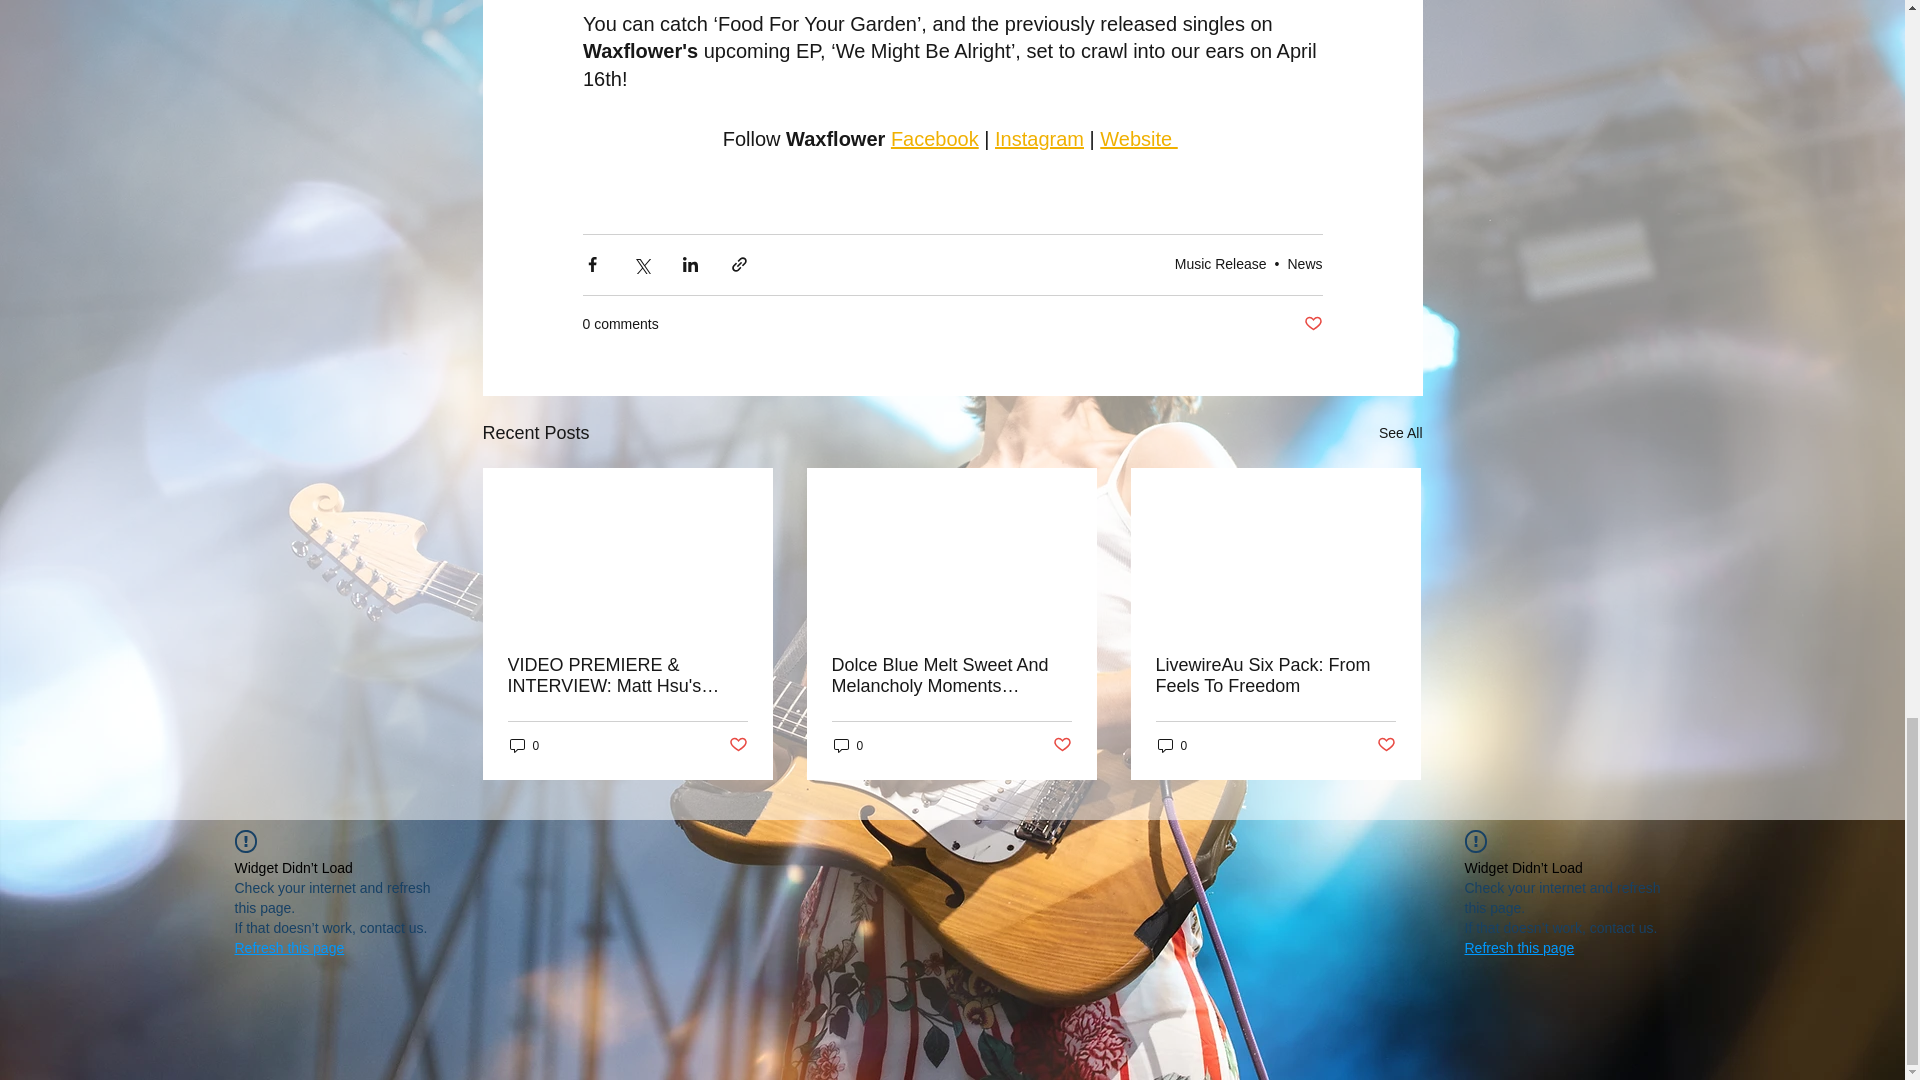 This screenshot has height=1080, width=1920. I want to click on Post not marked as liked, so click(736, 746).